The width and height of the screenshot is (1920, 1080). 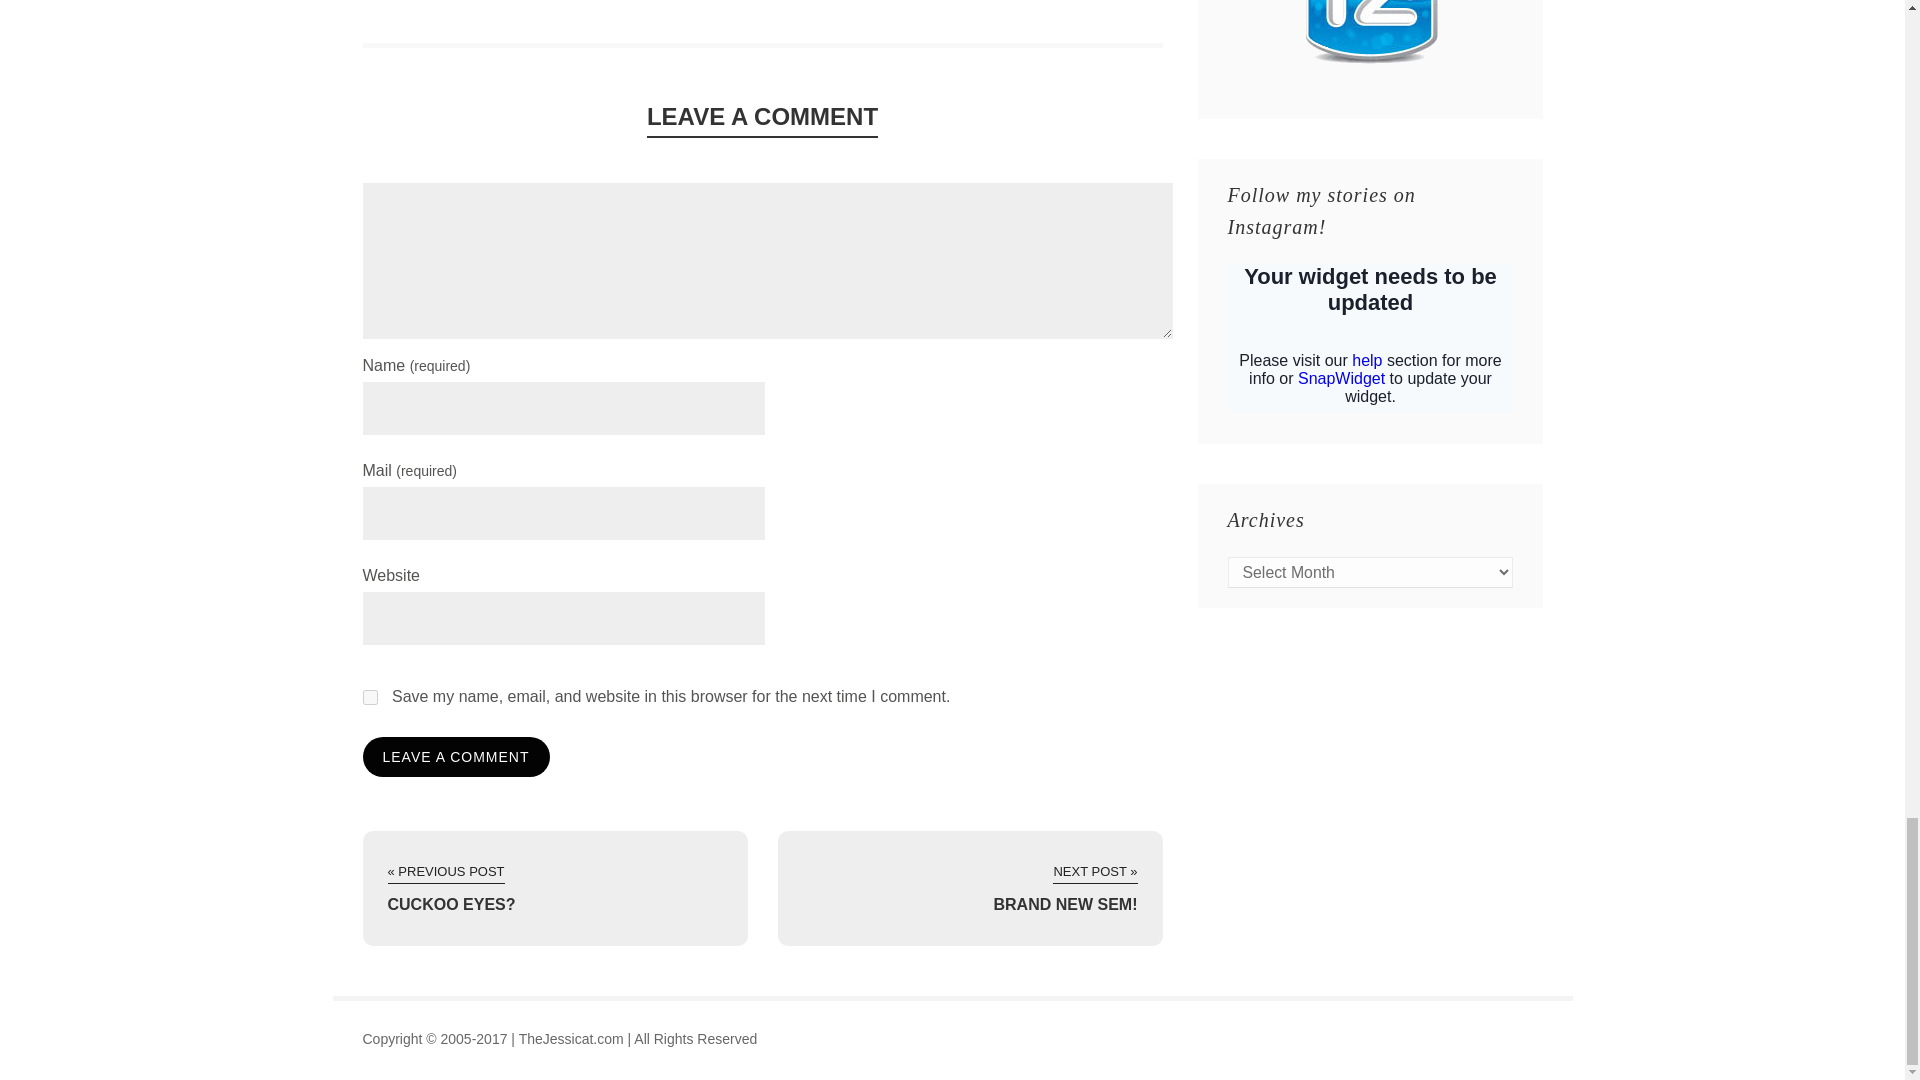 What do you see at coordinates (369, 698) in the screenshot?
I see `yes` at bounding box center [369, 698].